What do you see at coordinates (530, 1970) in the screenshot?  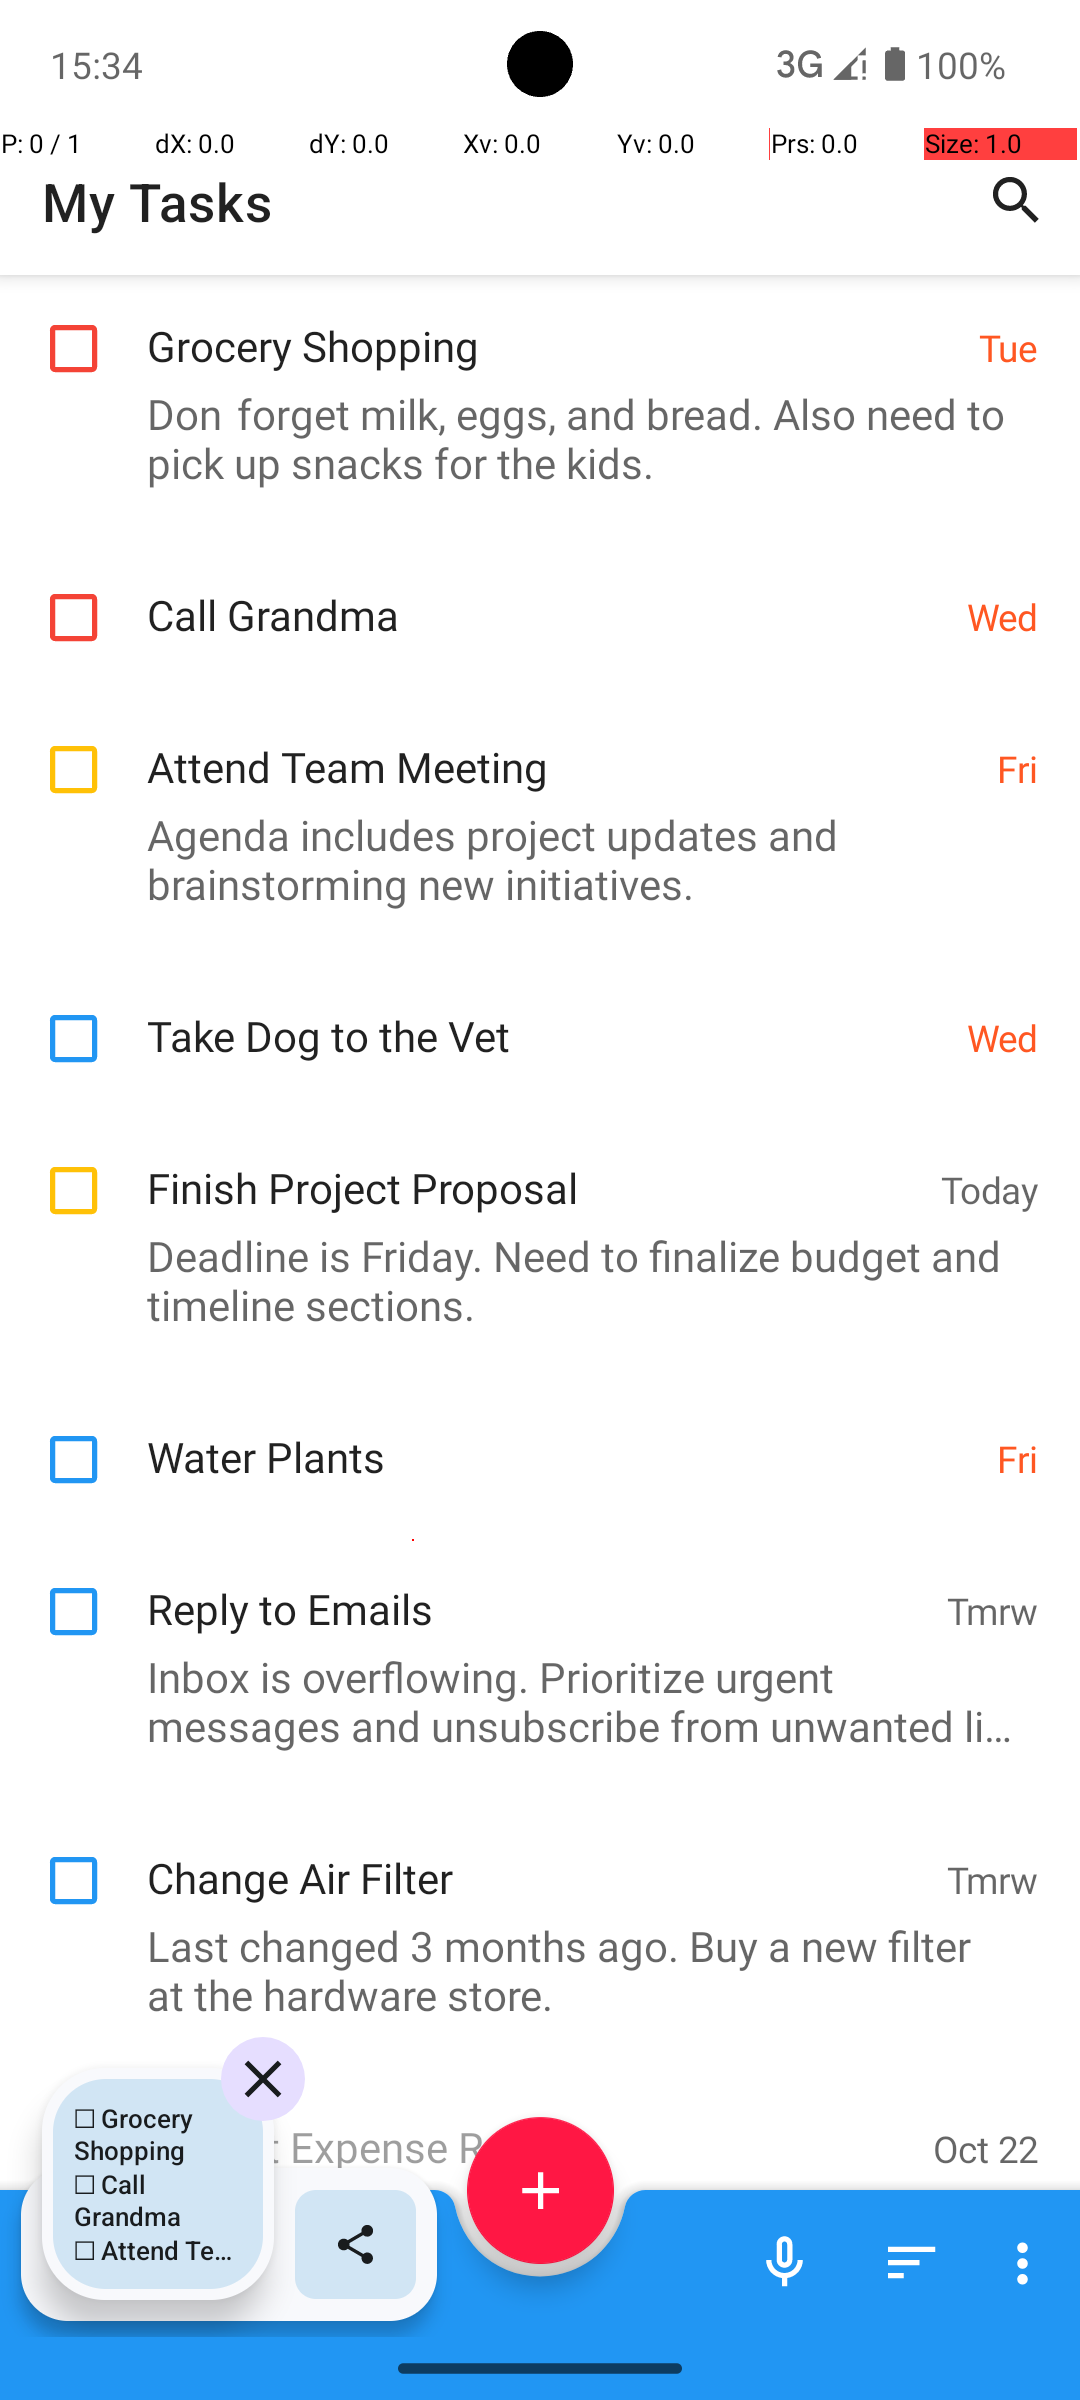 I see `Last changed 3 months ago. Buy a new filter at the hardware store.` at bounding box center [530, 1970].